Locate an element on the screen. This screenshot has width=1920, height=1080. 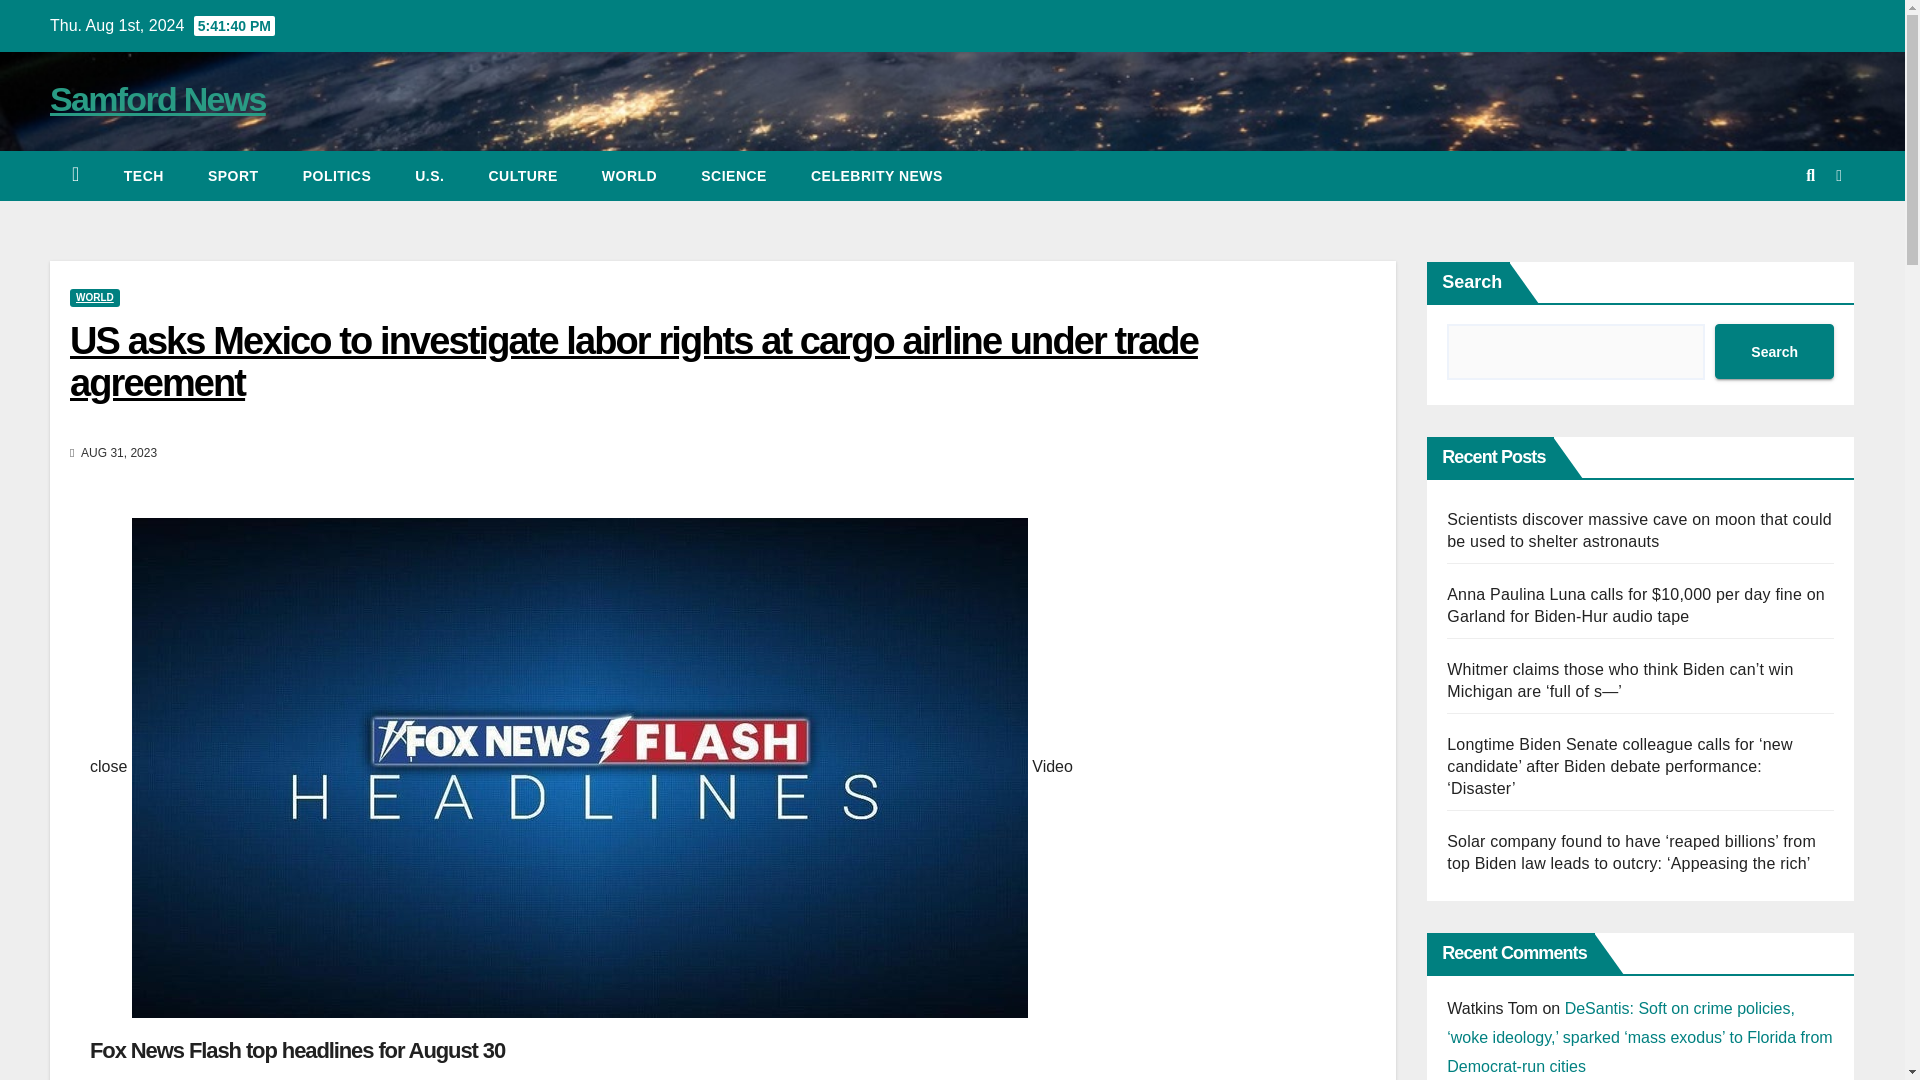
Search is located at coordinates (1774, 352).